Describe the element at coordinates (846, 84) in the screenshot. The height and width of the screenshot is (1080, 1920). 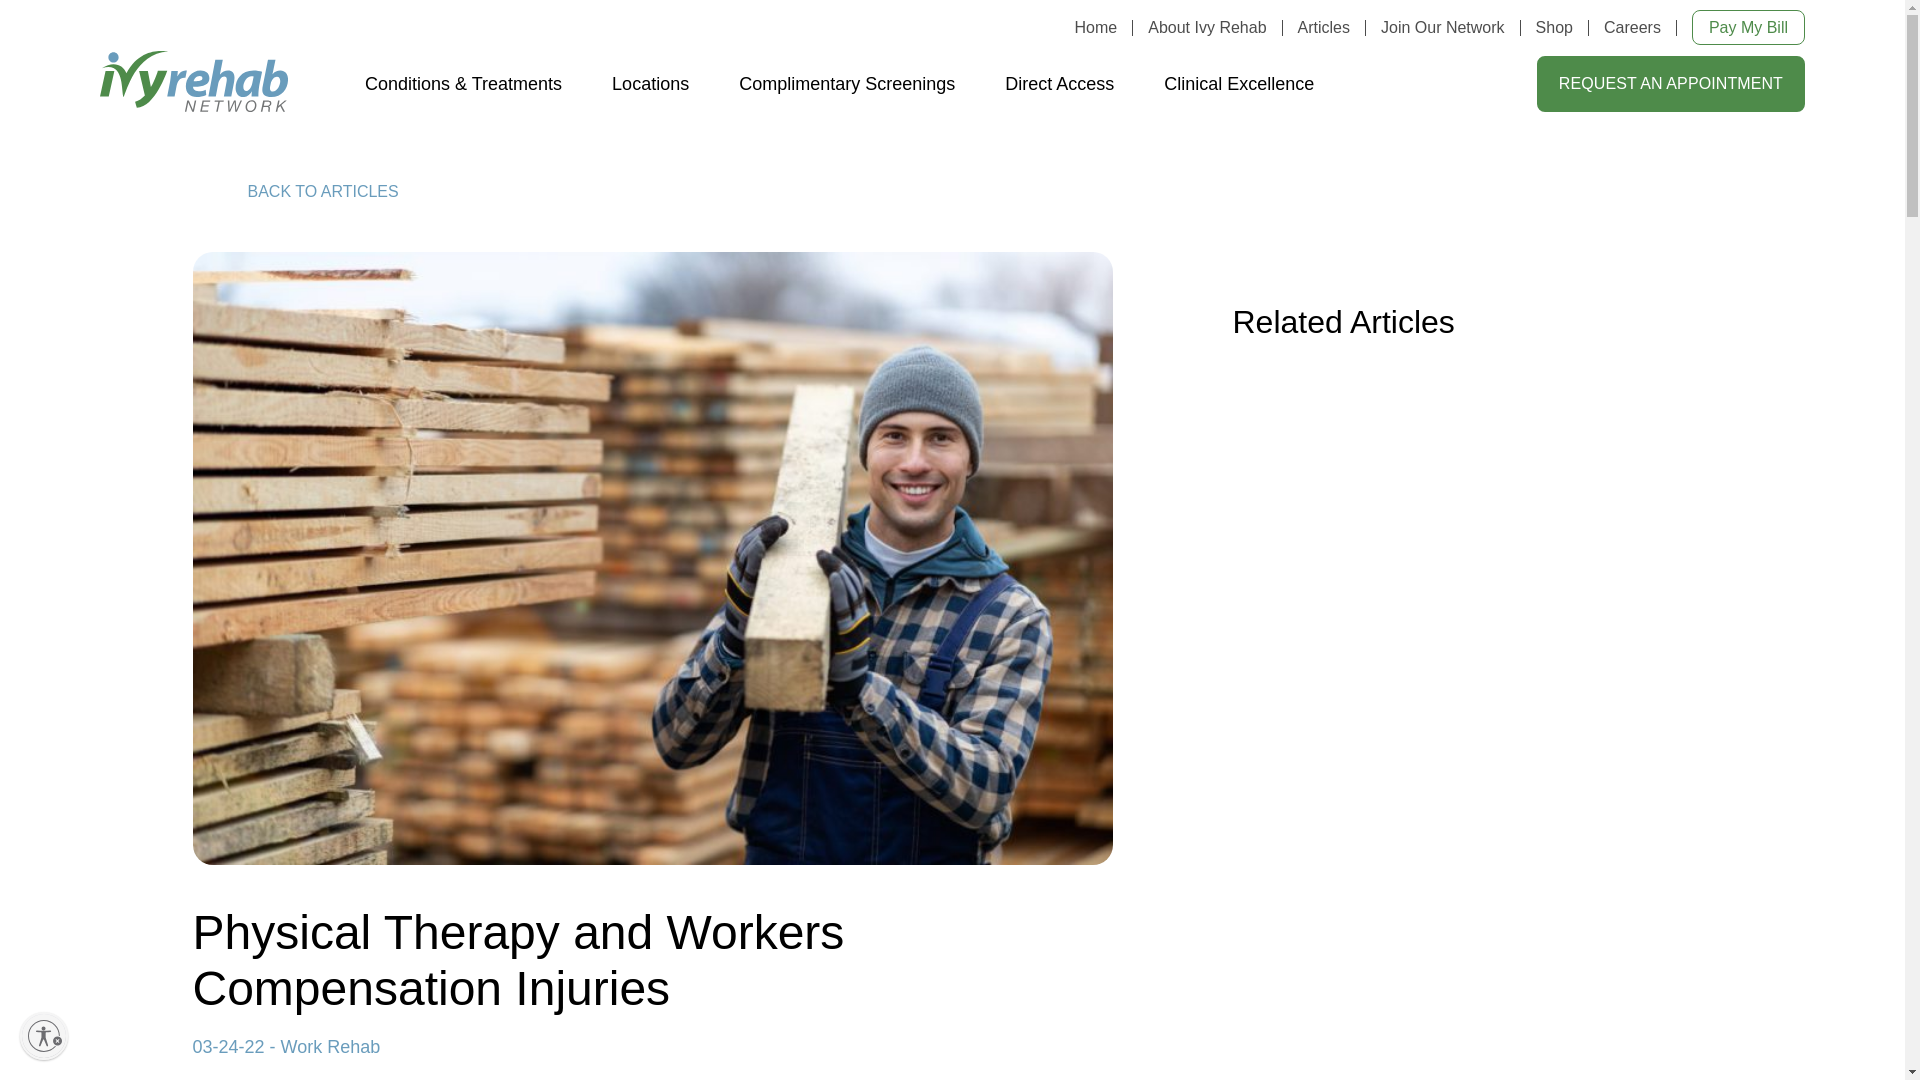
I see `Complimentary Screenings` at that location.